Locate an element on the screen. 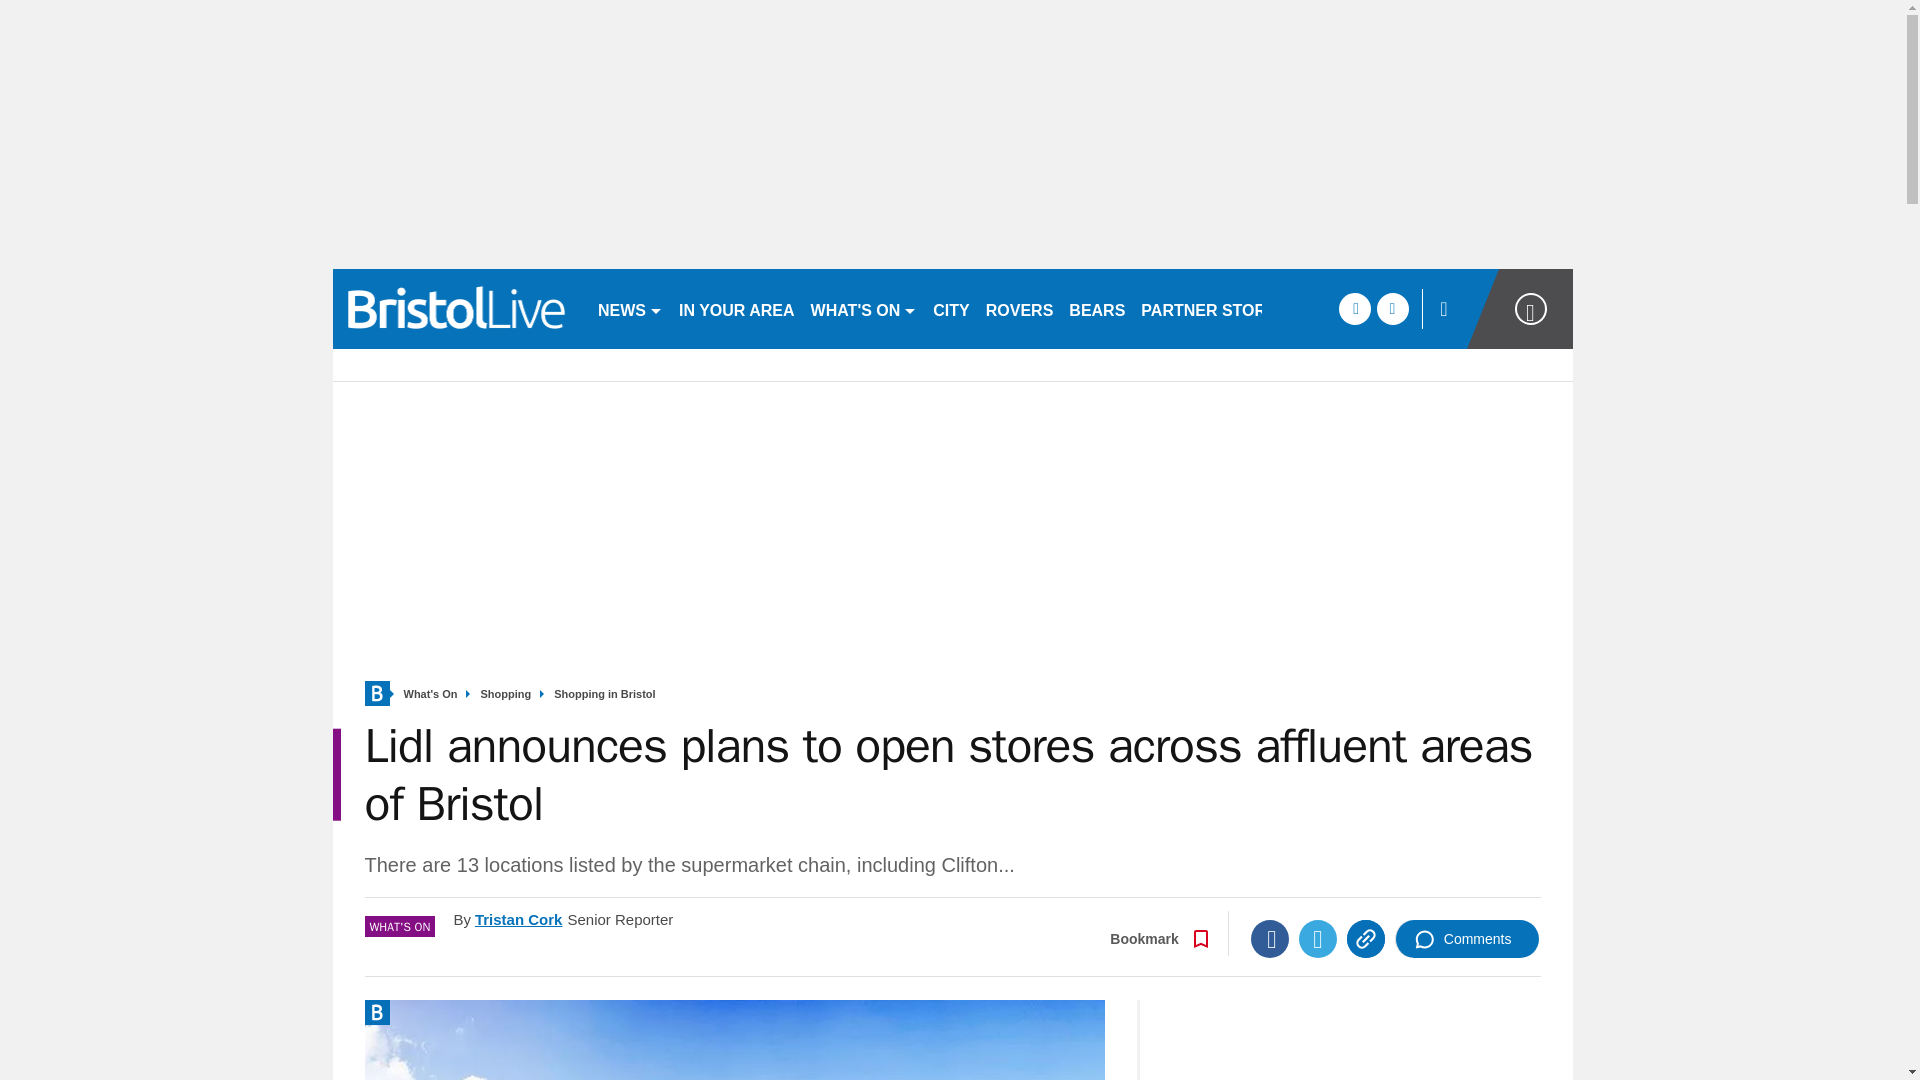  NEWS is located at coordinates (630, 308).